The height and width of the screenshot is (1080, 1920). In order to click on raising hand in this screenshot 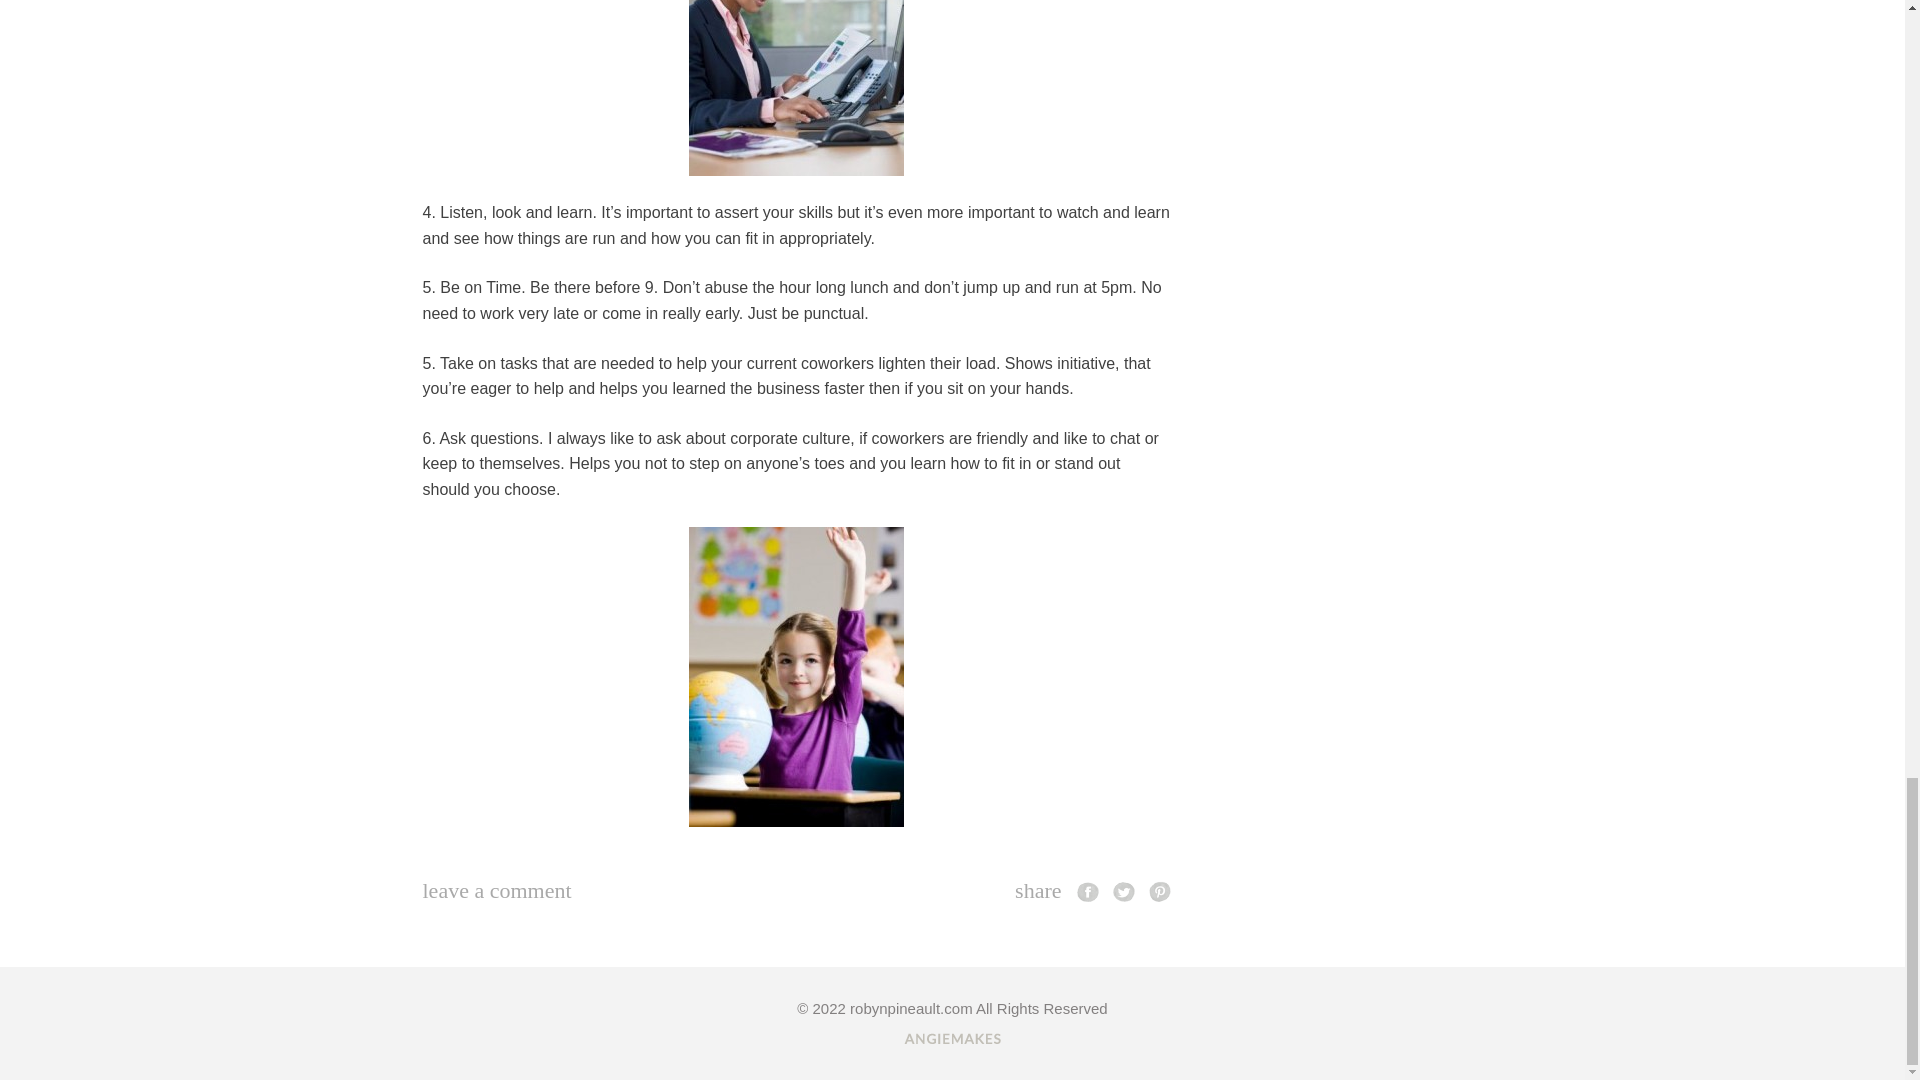, I will do `click(796, 677)`.